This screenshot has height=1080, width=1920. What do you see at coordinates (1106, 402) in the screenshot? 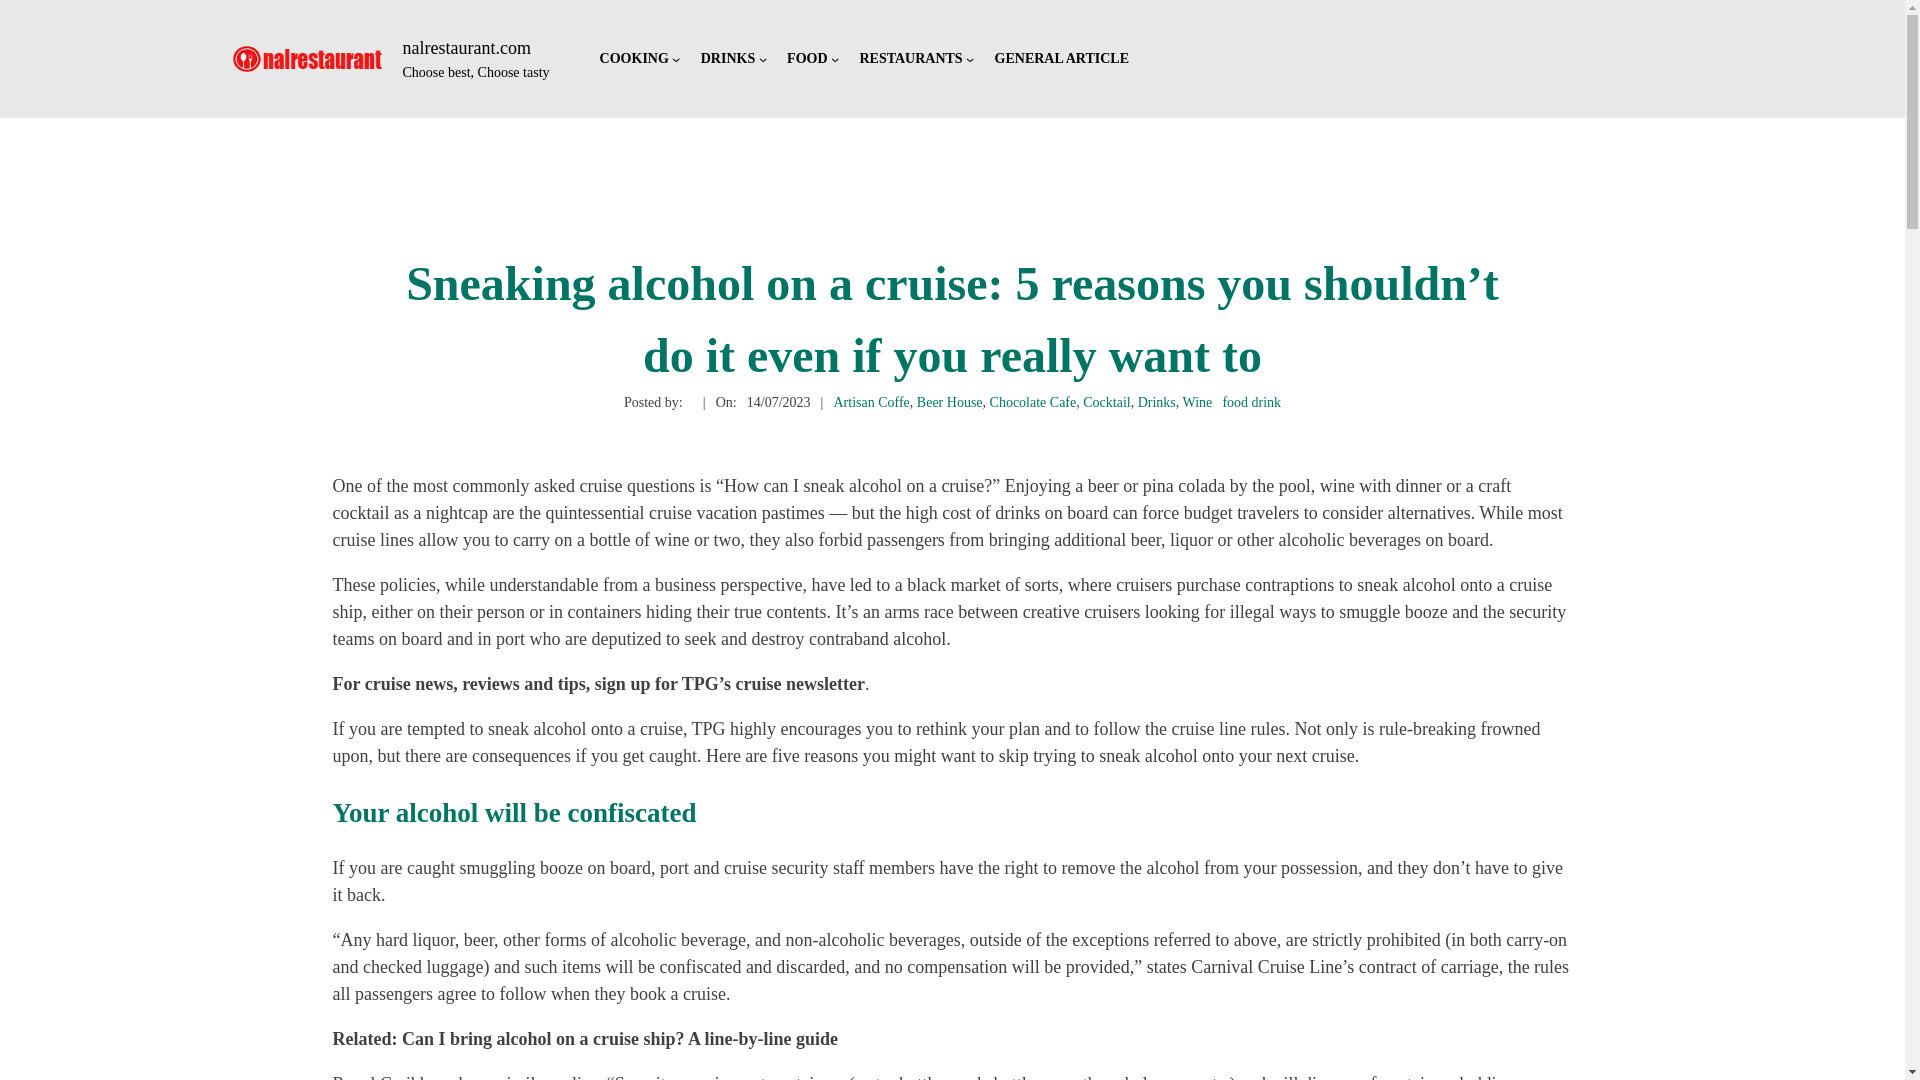
I see `Cocktail` at bounding box center [1106, 402].